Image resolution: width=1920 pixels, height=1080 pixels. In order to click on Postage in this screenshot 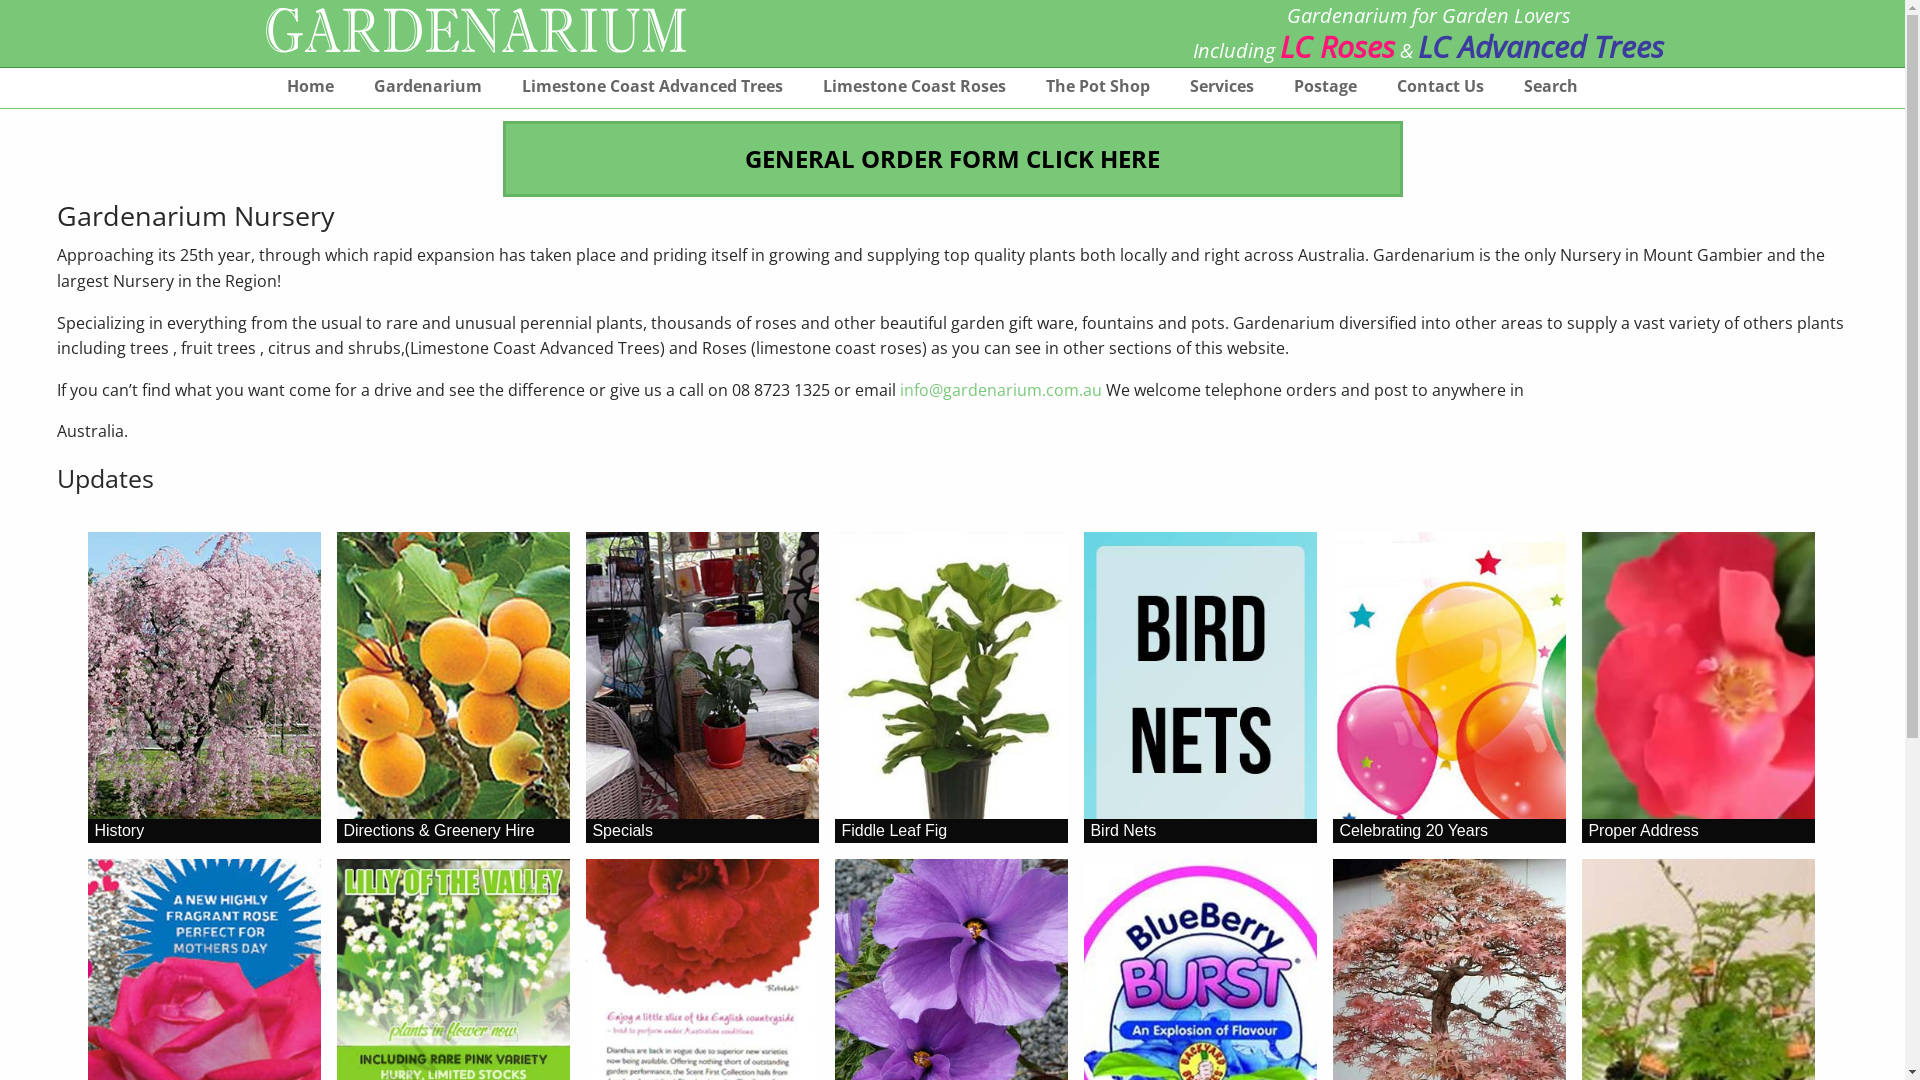, I will do `click(1326, 92)`.